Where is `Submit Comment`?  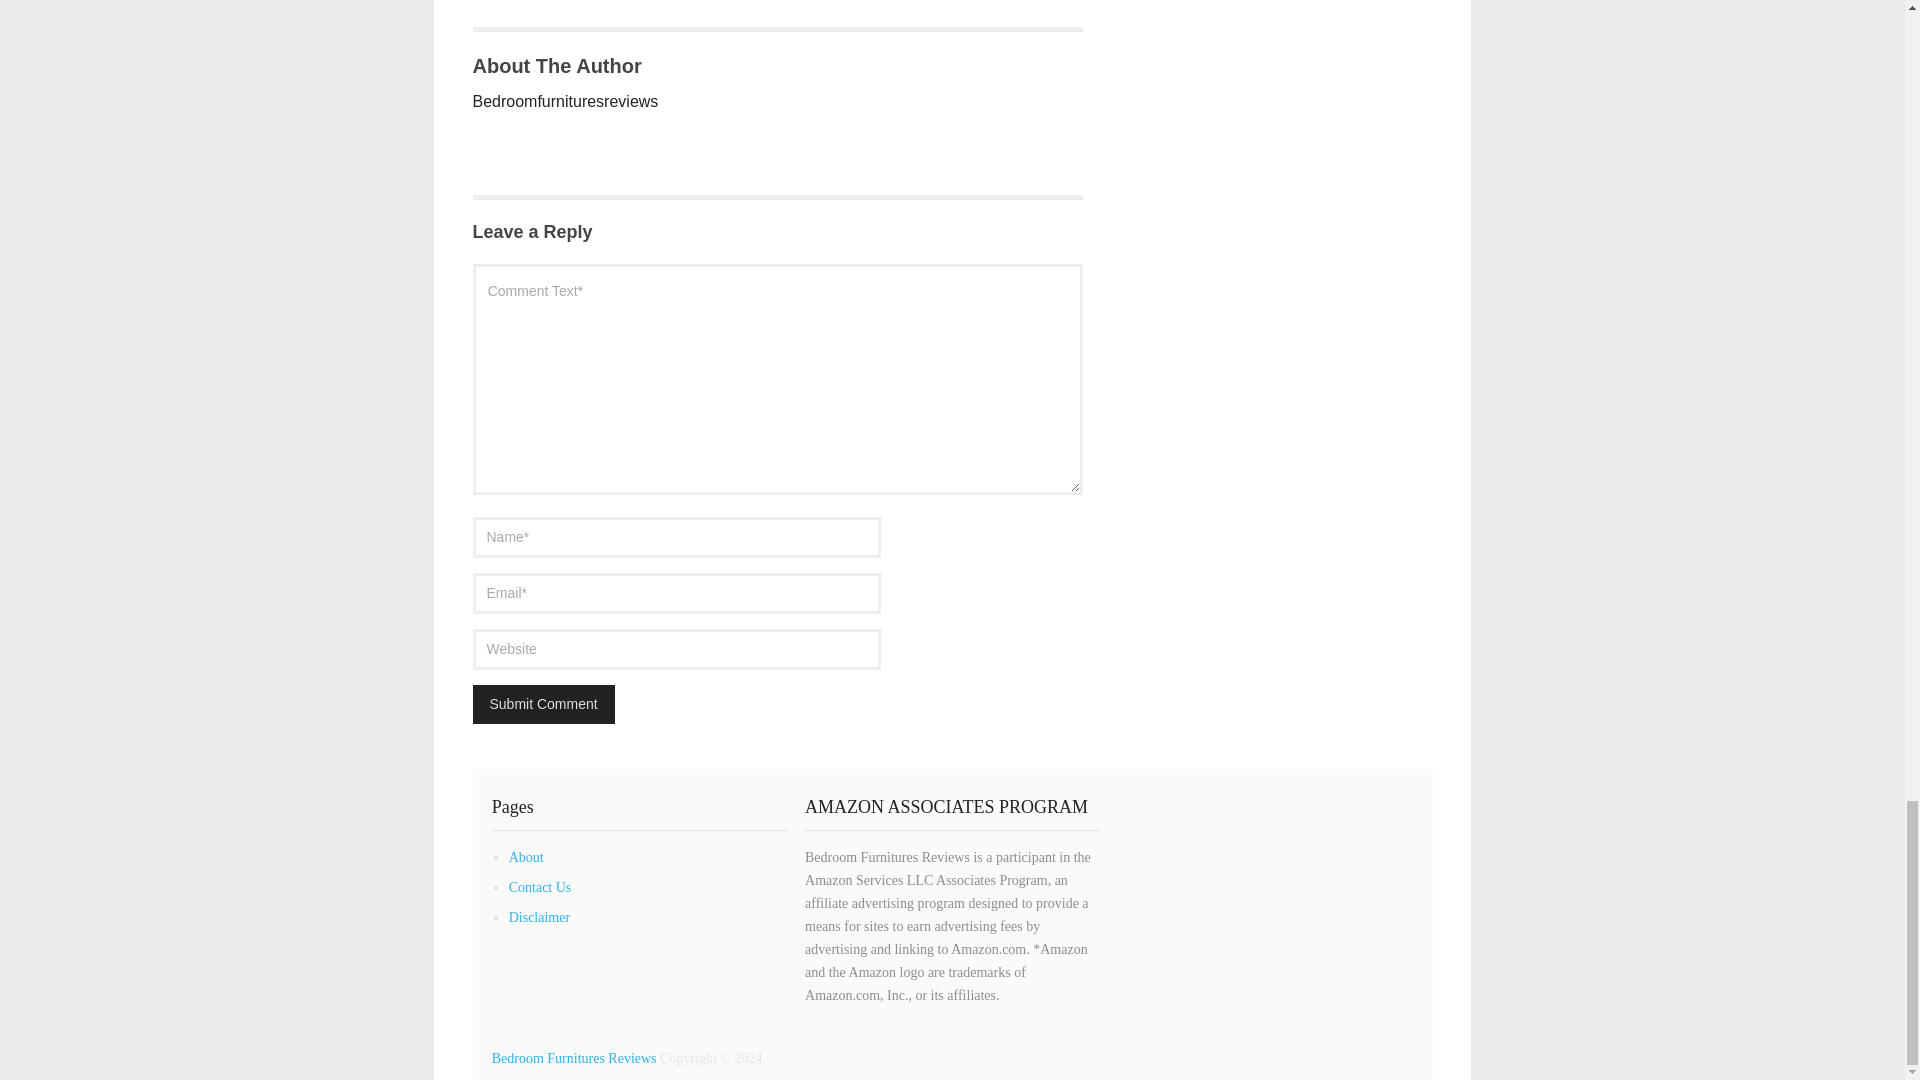 Submit Comment is located at coordinates (543, 704).